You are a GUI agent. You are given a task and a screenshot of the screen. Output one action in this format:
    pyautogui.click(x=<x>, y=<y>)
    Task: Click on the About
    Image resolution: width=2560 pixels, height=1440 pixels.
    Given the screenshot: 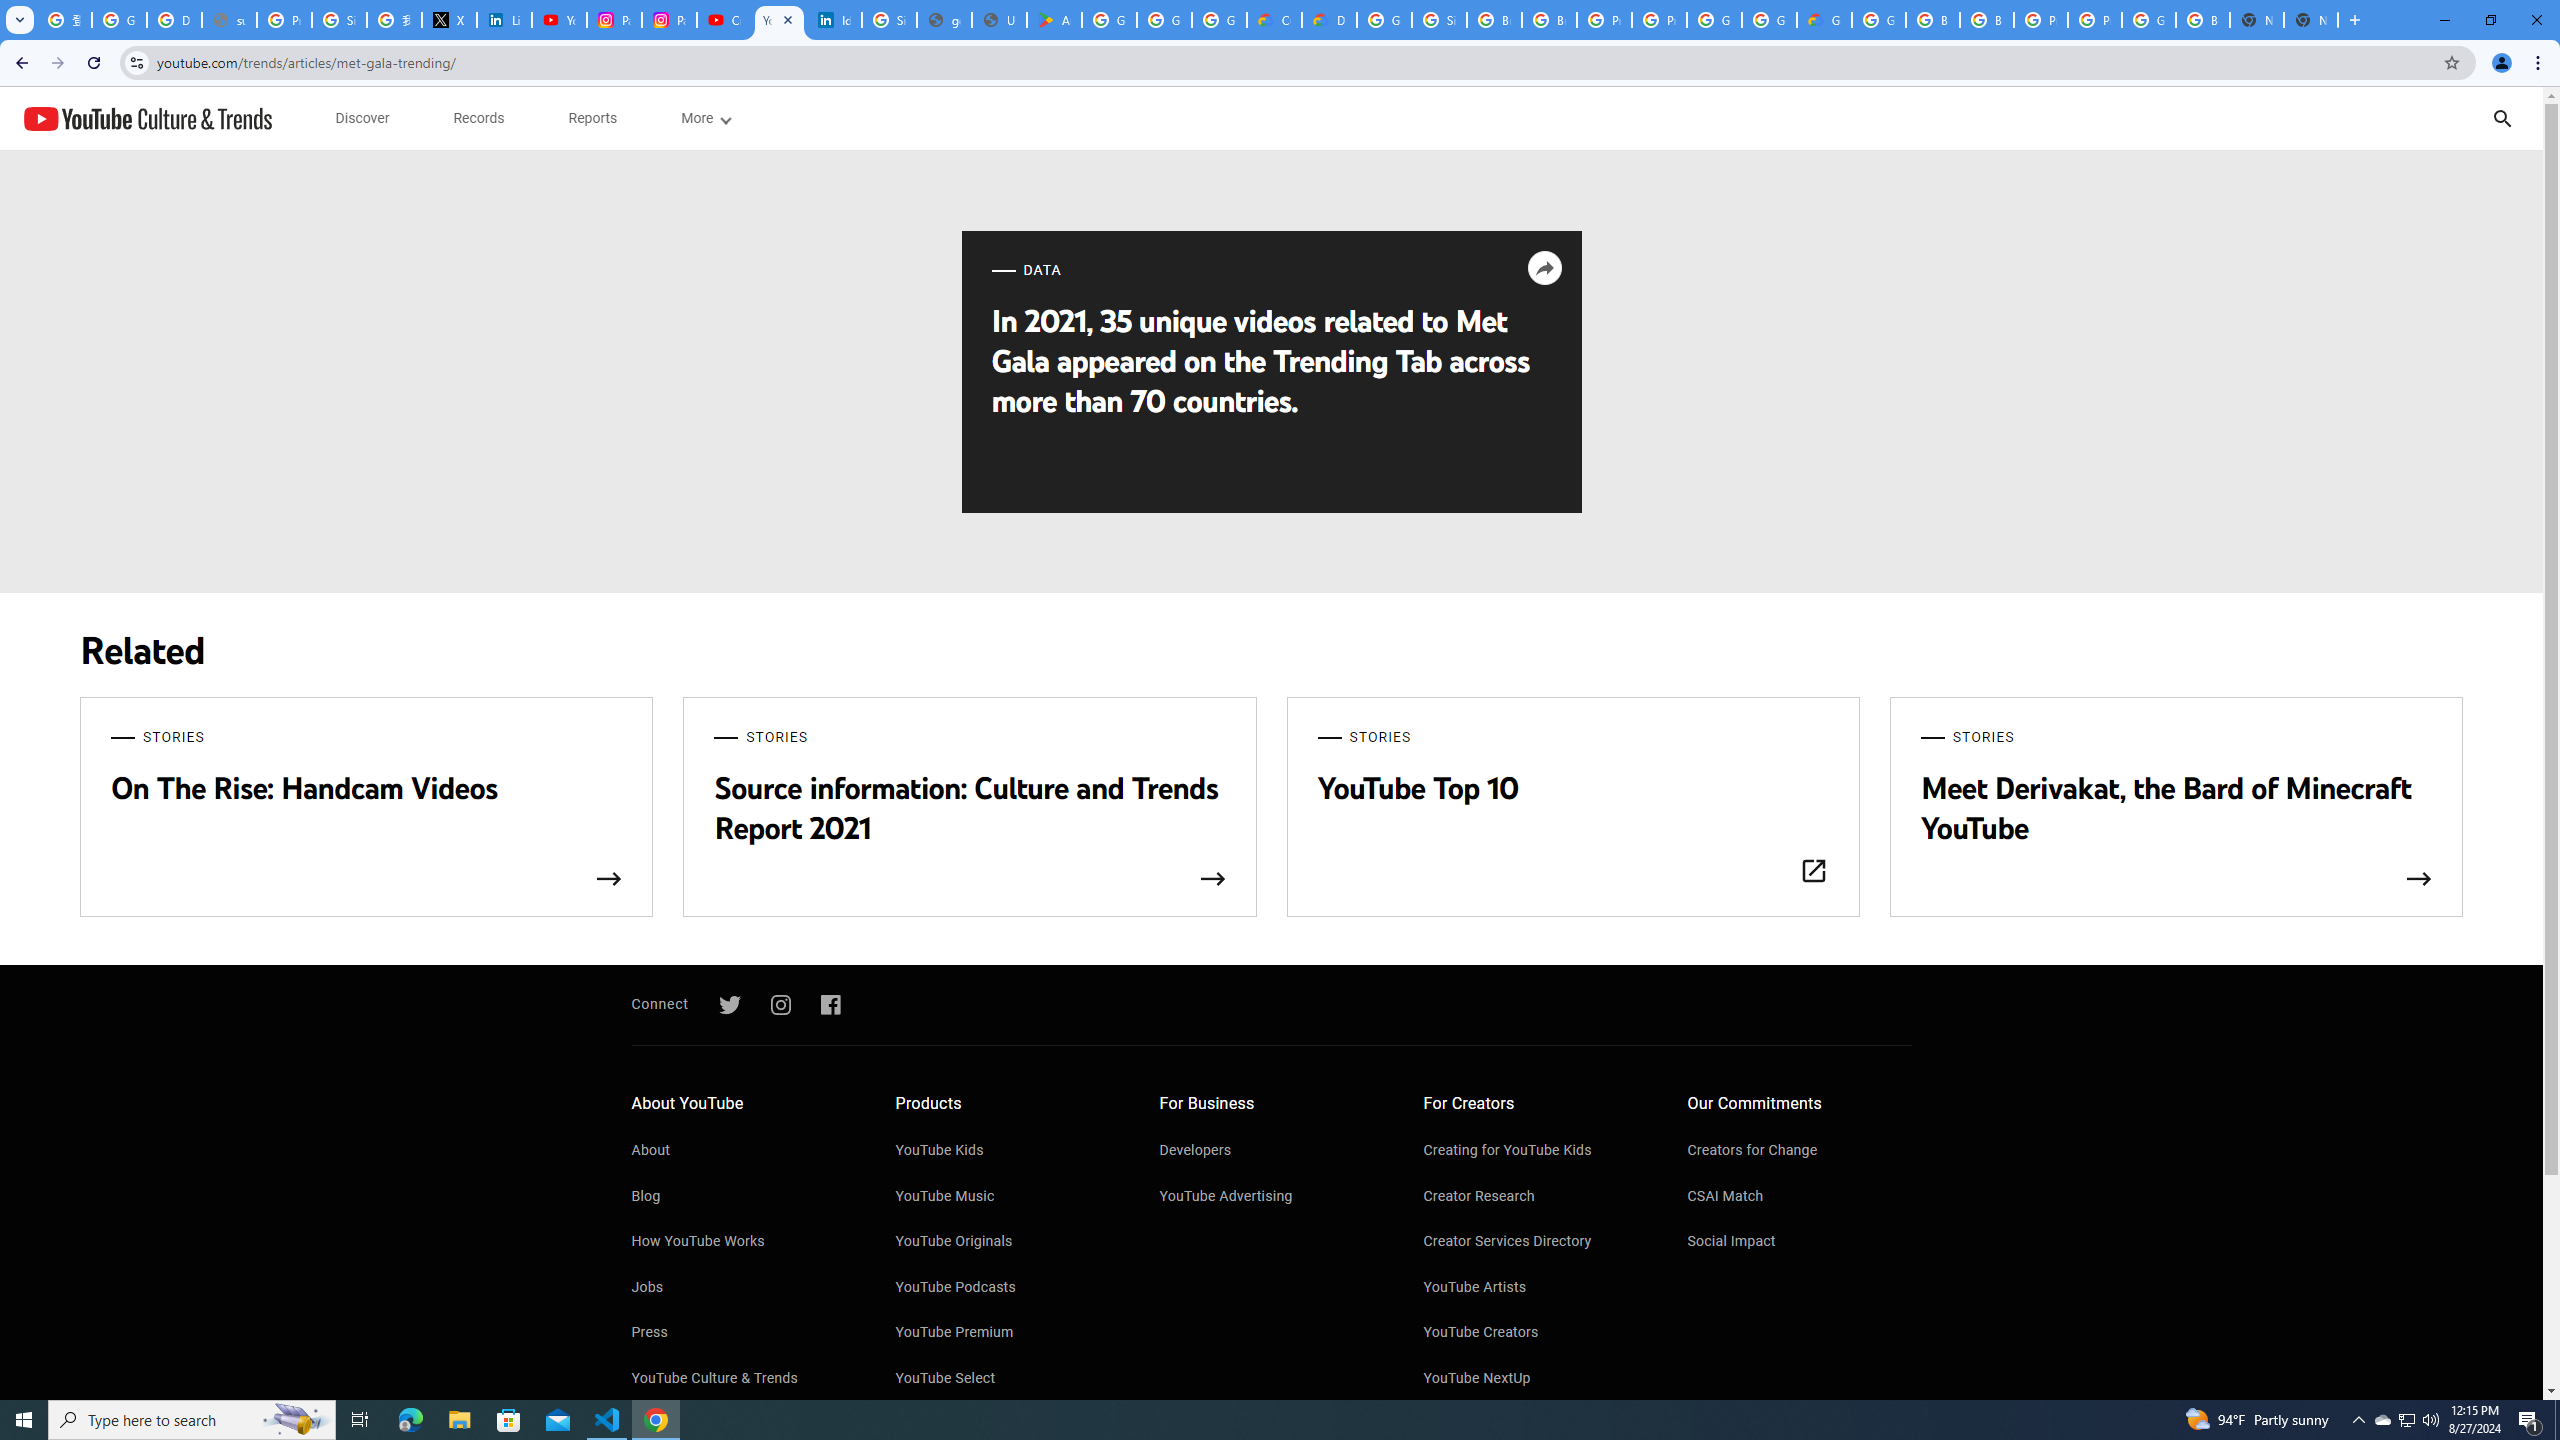 What is the action you would take?
    pyautogui.click(x=742, y=1152)
    